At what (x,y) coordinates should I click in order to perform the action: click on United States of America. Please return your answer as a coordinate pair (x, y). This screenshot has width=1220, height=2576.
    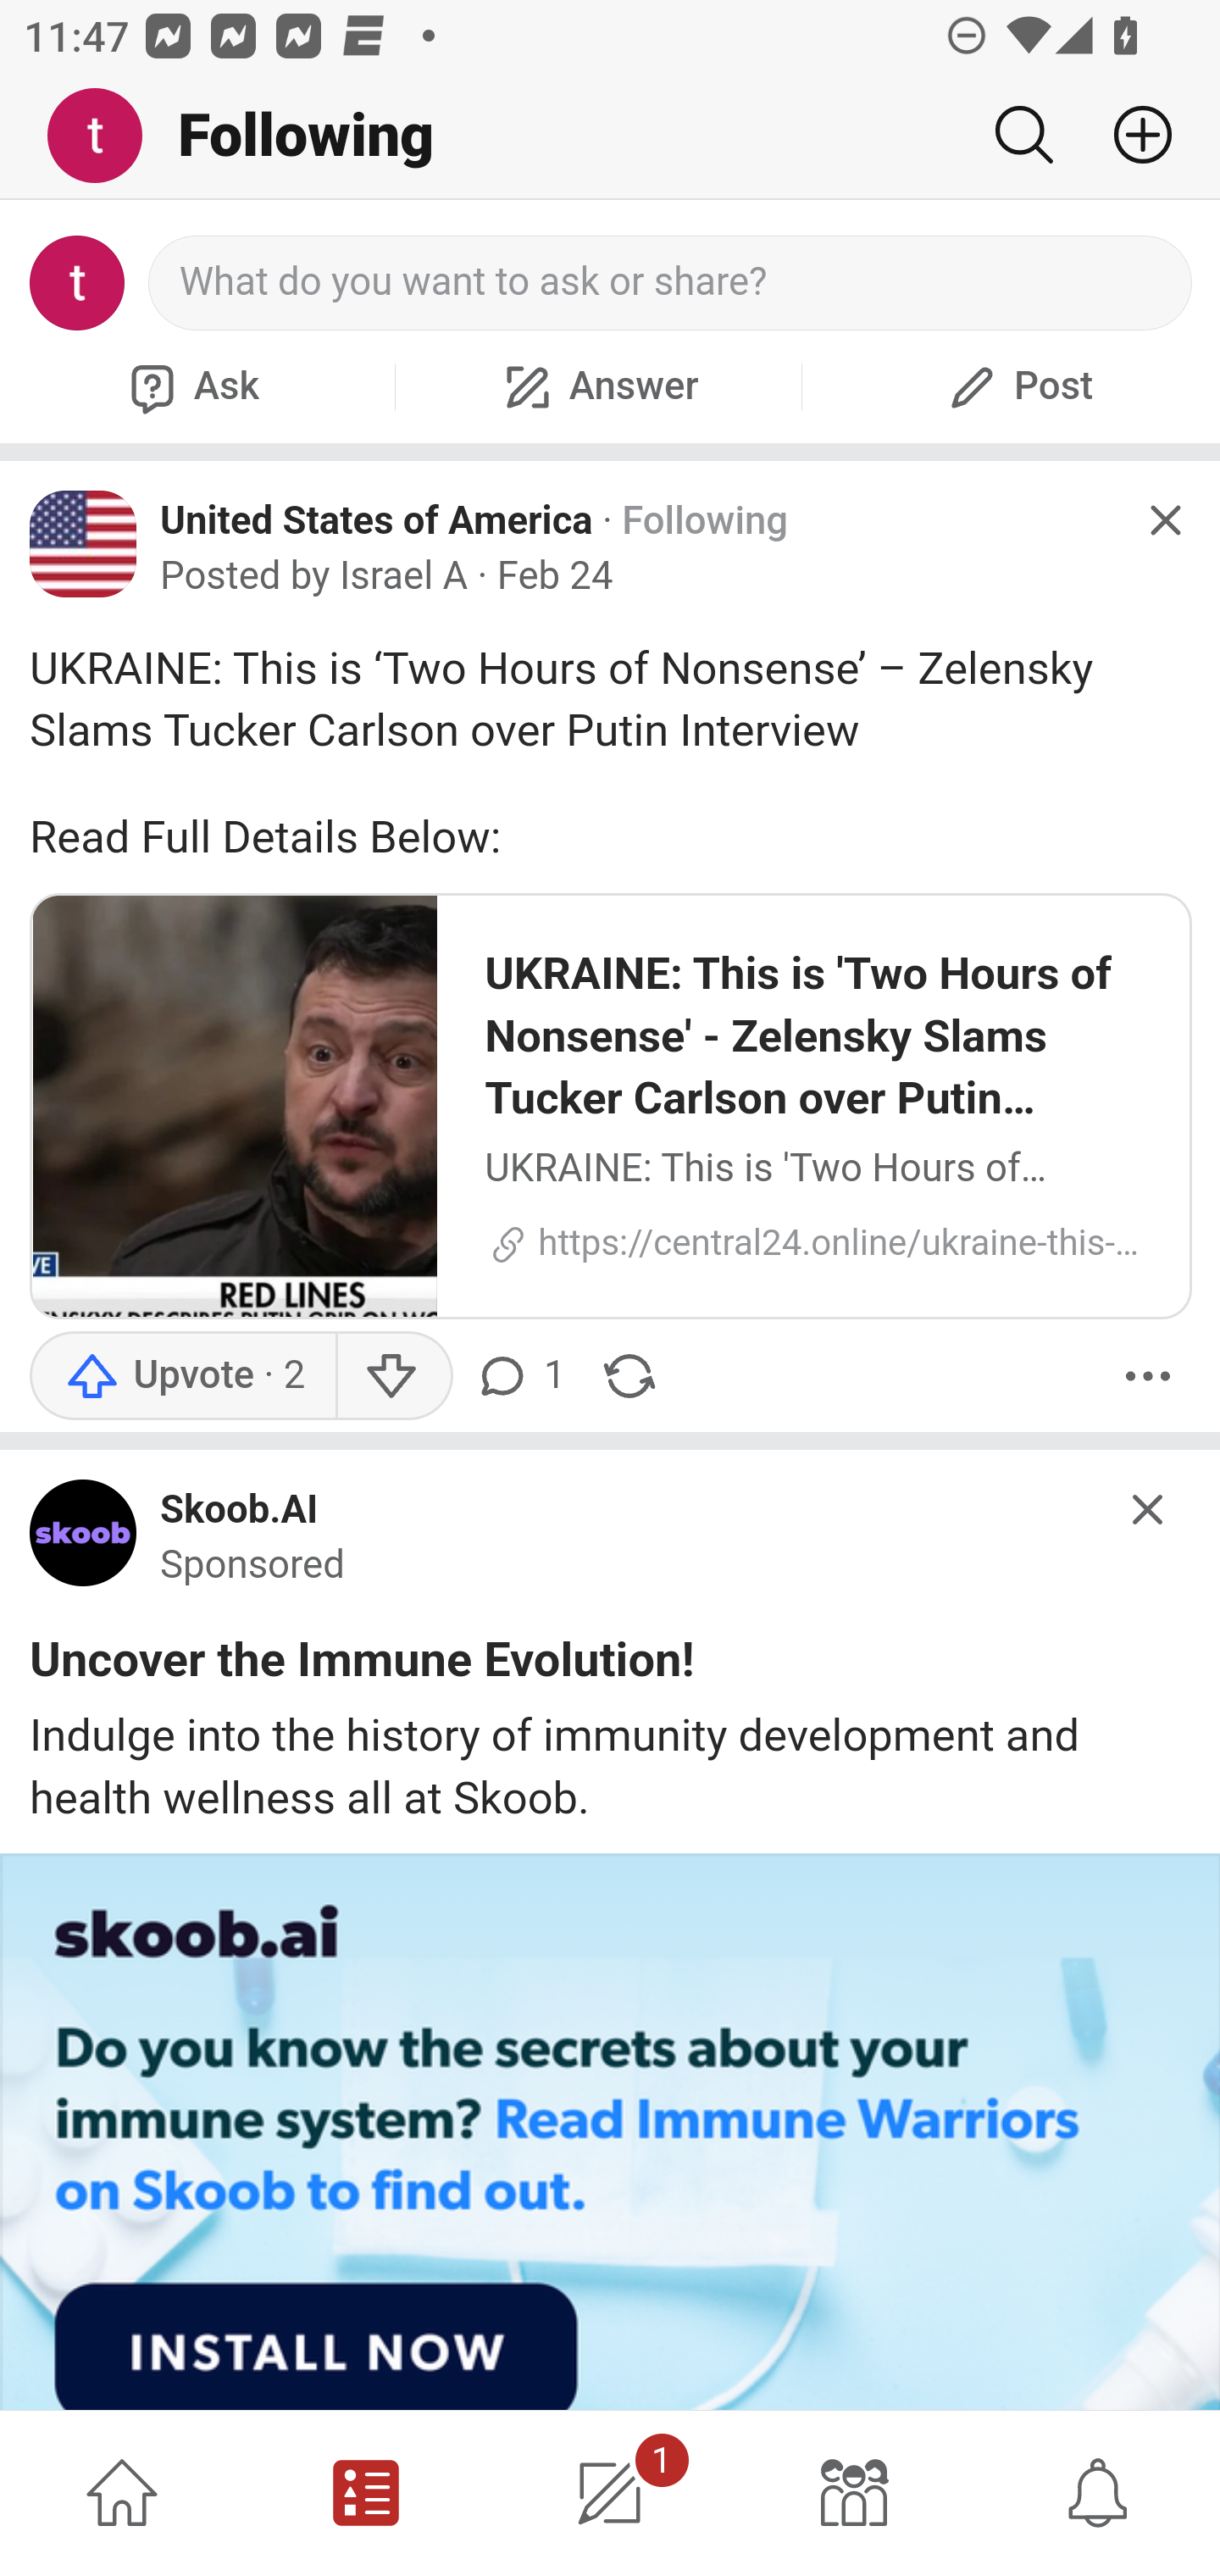
    Looking at the image, I should click on (377, 519).